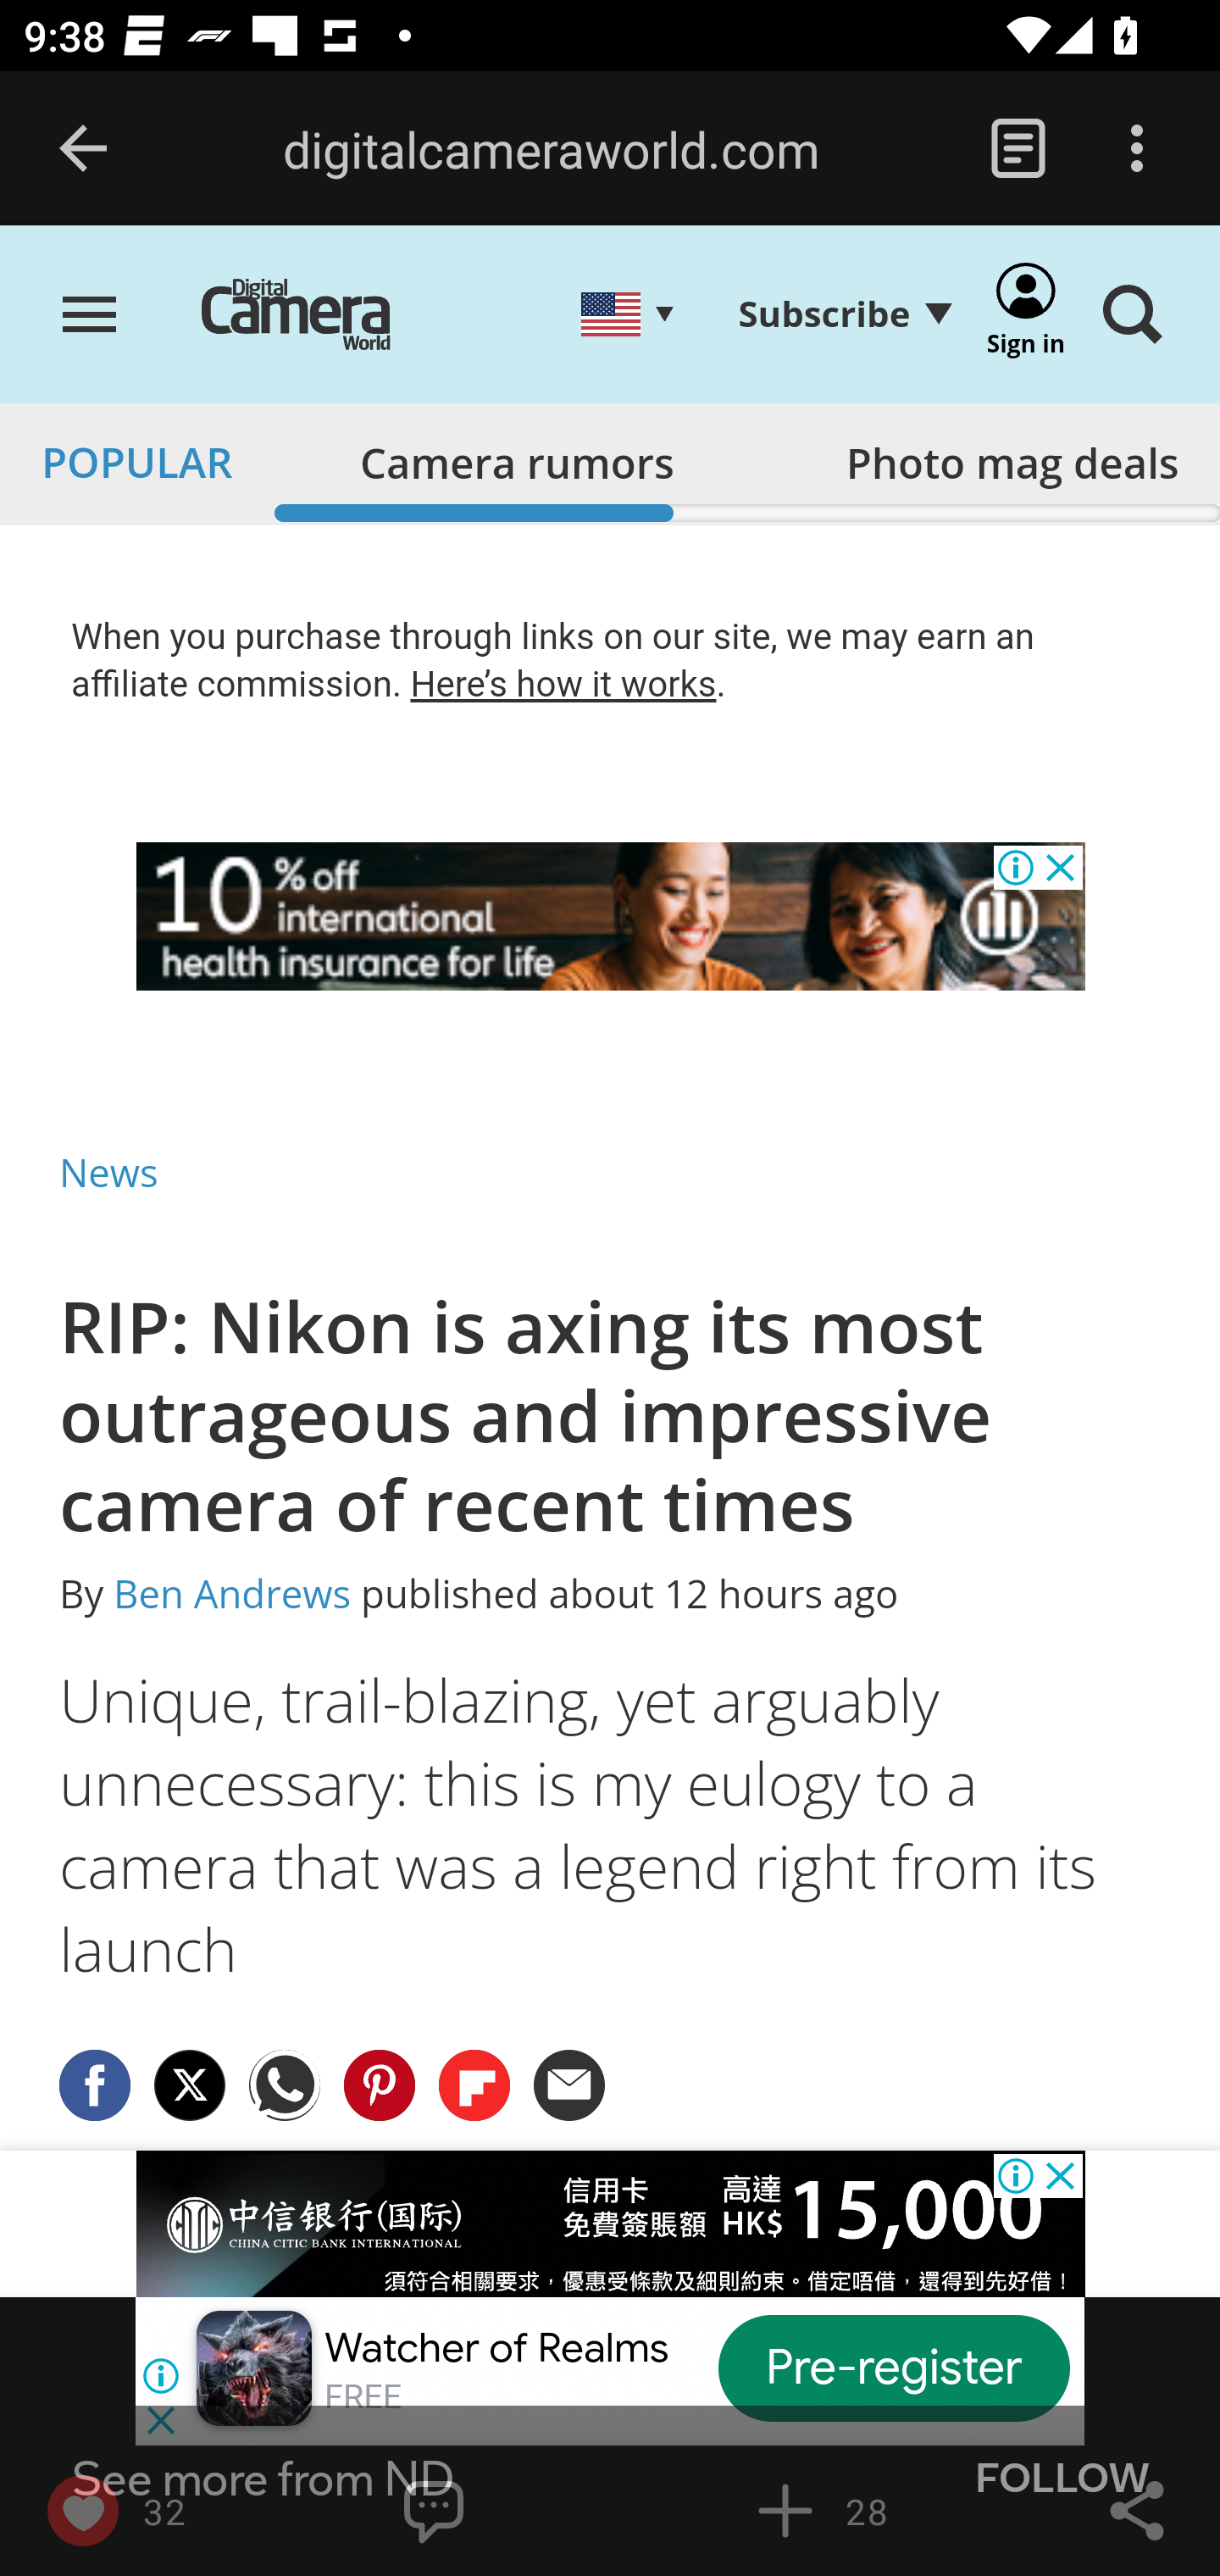  What do you see at coordinates (496, 2347) in the screenshot?
I see `Watcher of Realms` at bounding box center [496, 2347].